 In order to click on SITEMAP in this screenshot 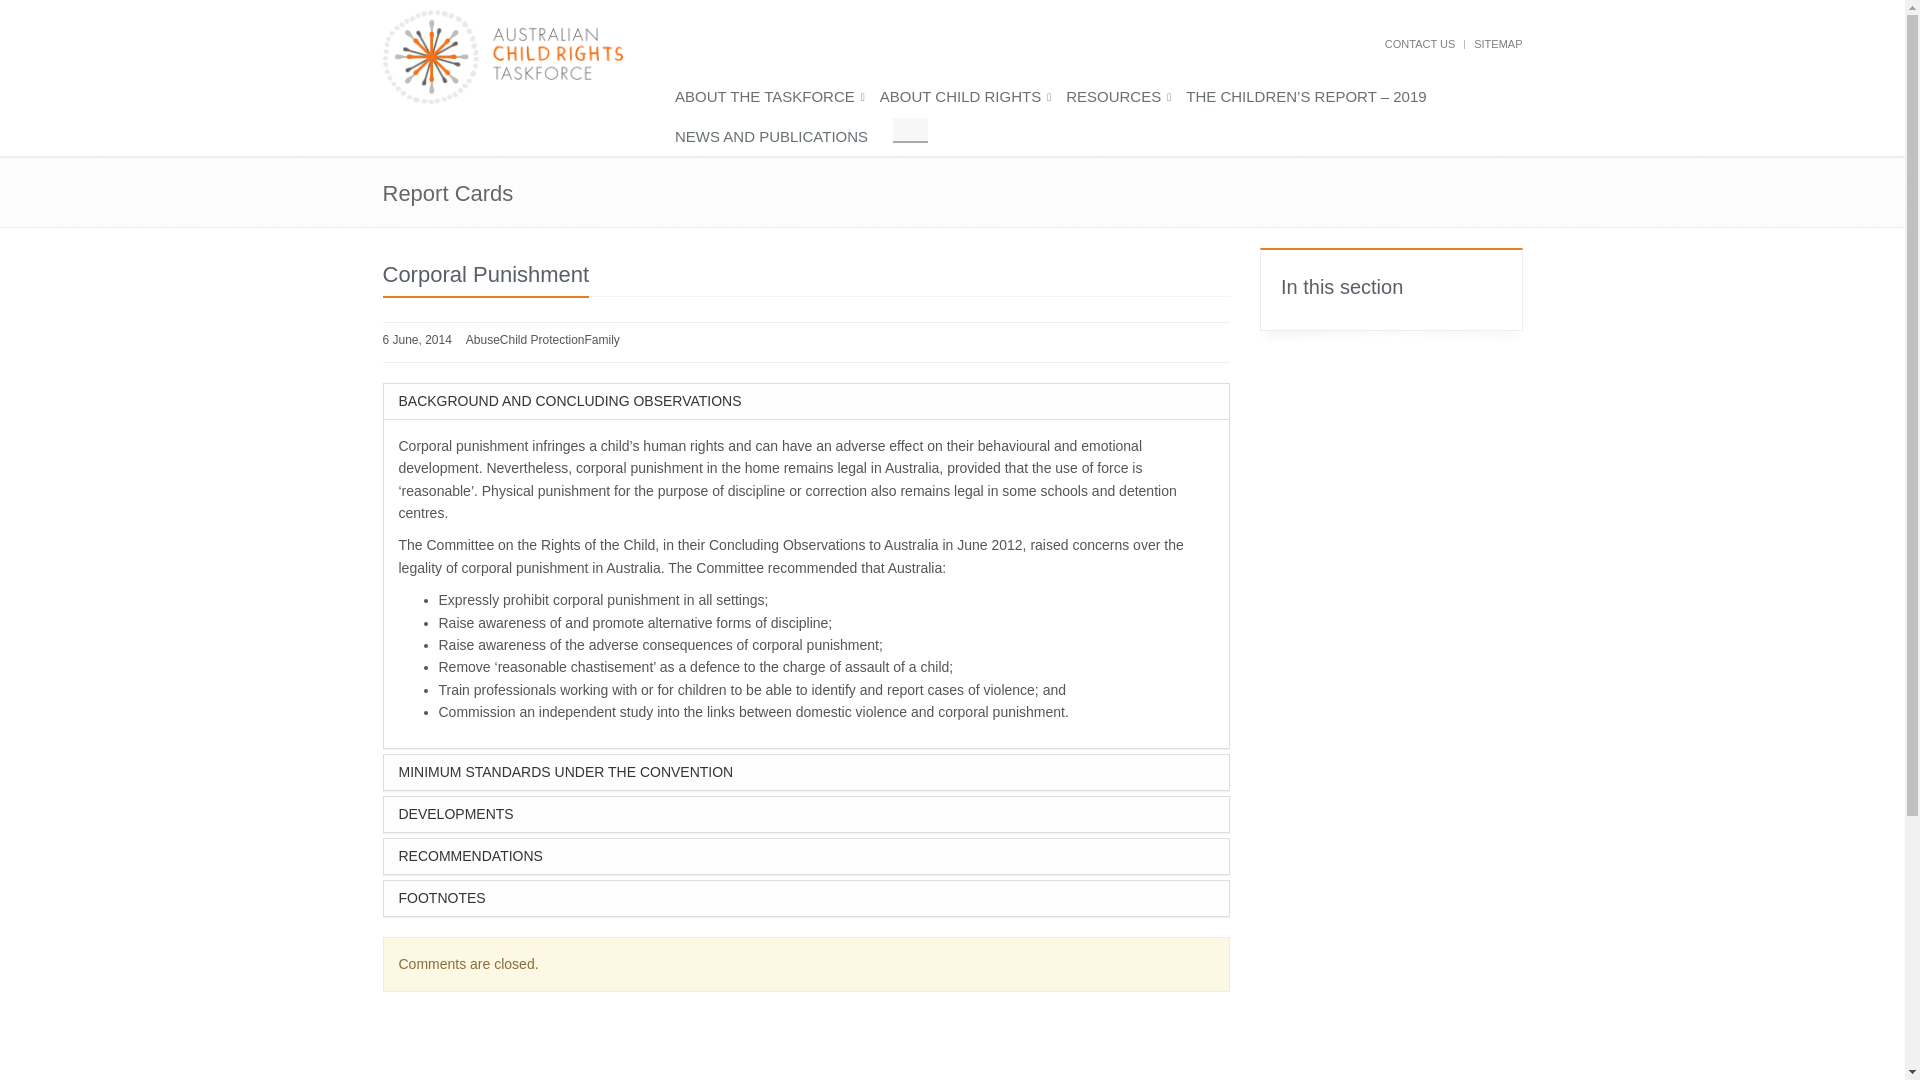, I will do `click(1498, 43)`.